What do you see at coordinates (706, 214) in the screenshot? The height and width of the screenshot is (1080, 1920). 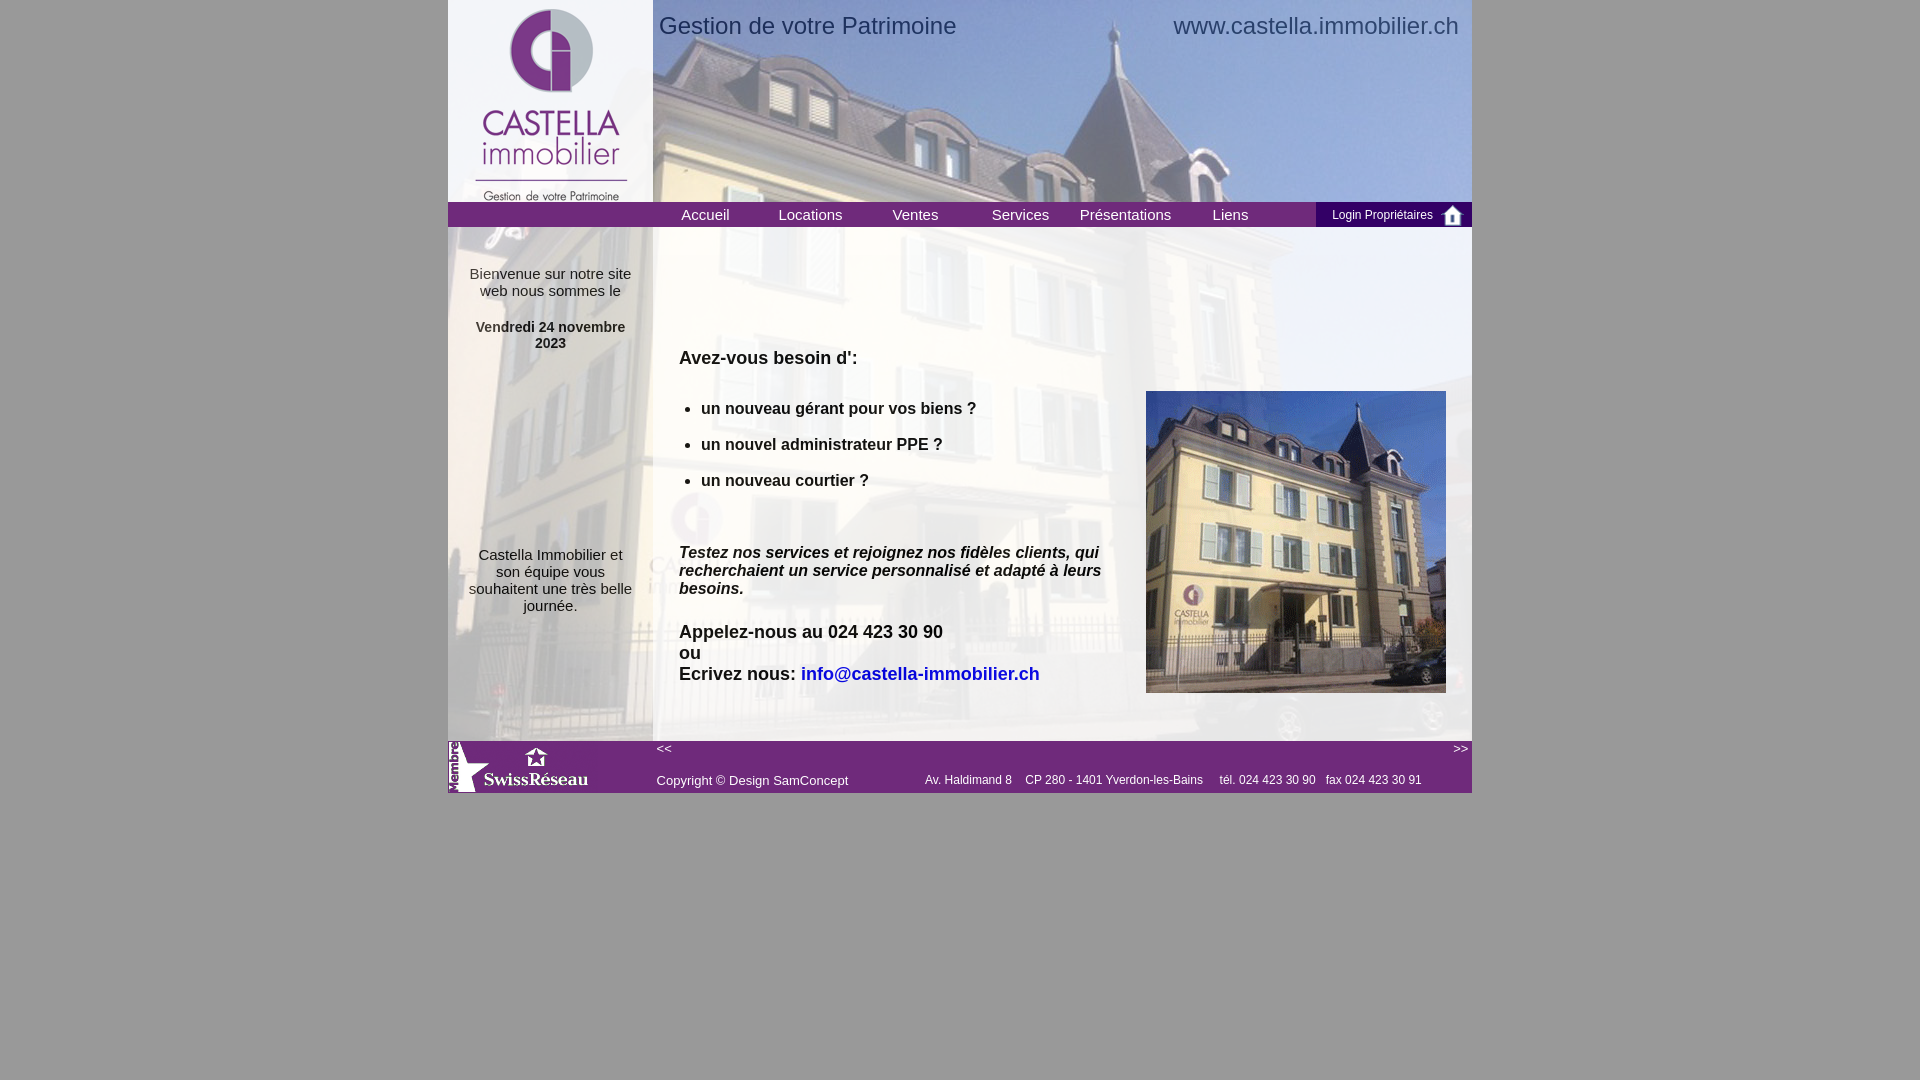 I see `Accueil` at bounding box center [706, 214].